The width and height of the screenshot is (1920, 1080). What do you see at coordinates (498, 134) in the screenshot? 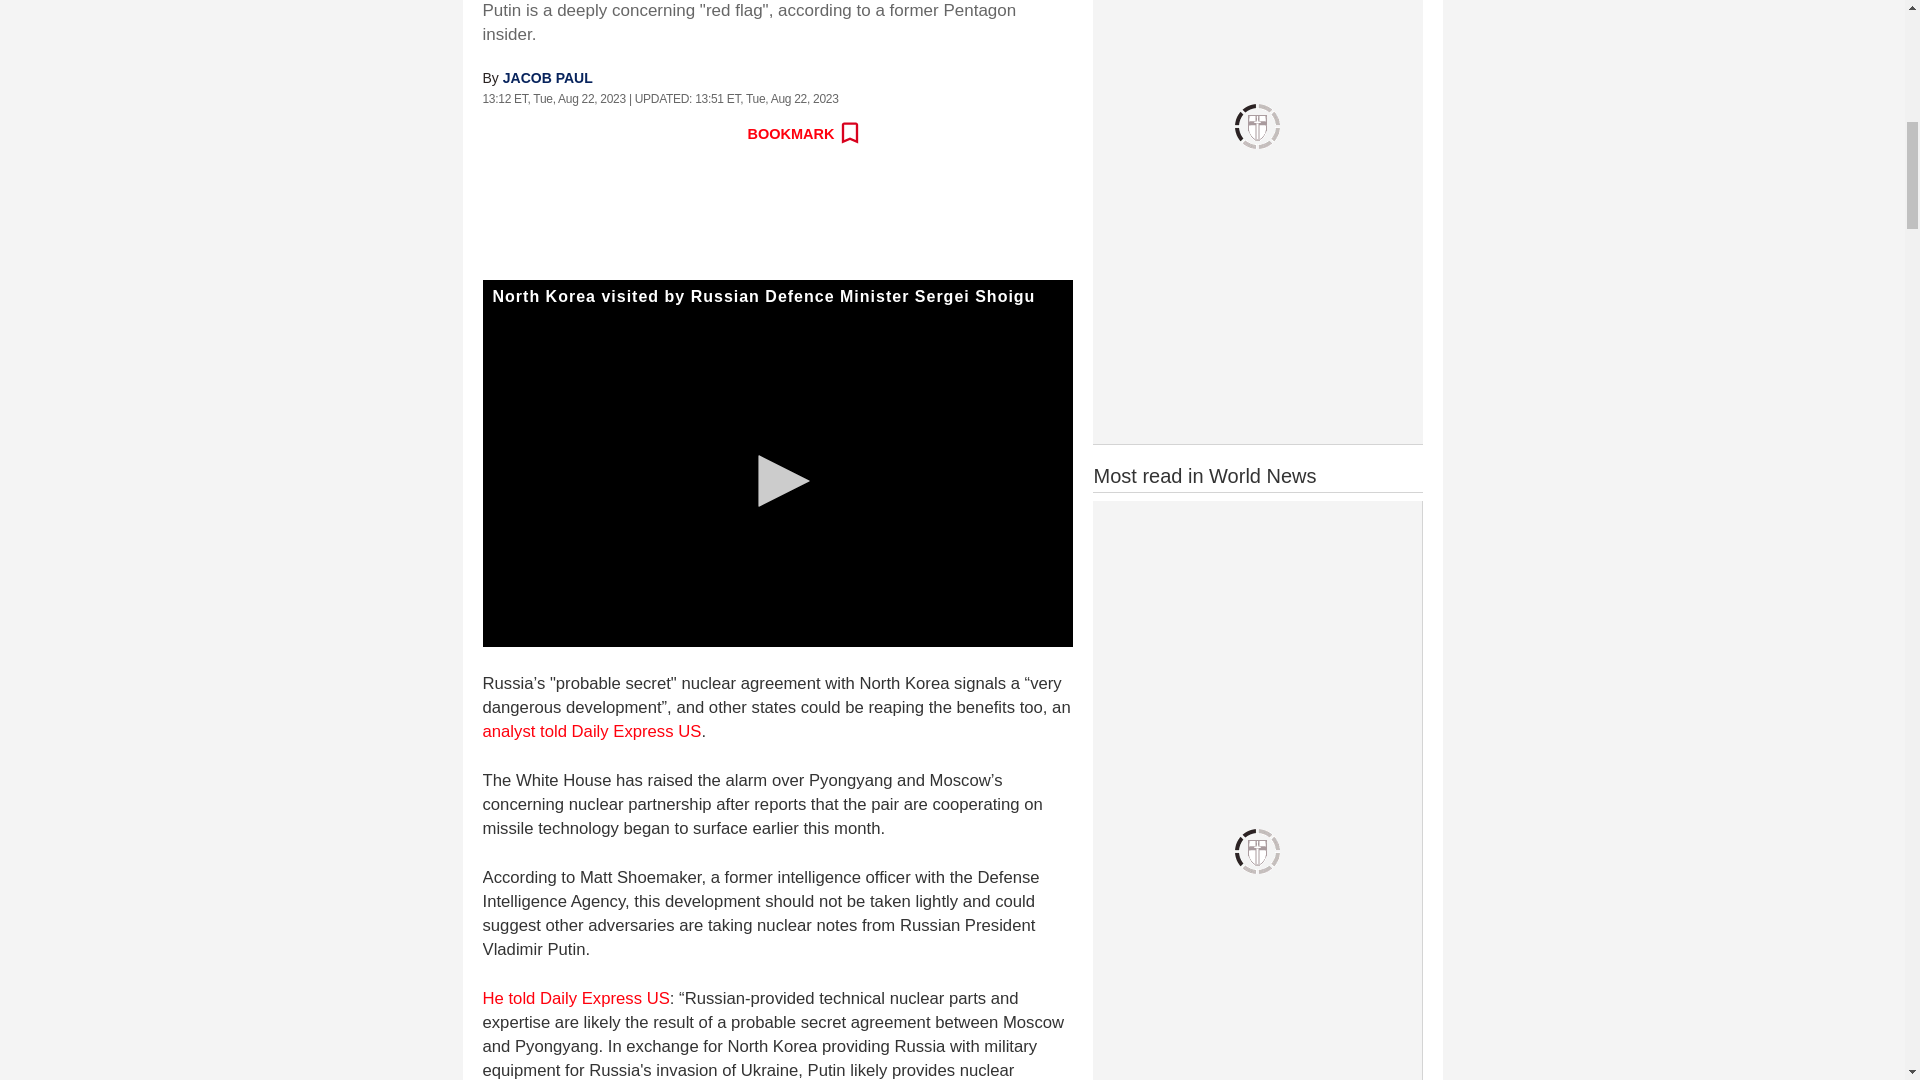
I see `Share on Facebook` at bounding box center [498, 134].